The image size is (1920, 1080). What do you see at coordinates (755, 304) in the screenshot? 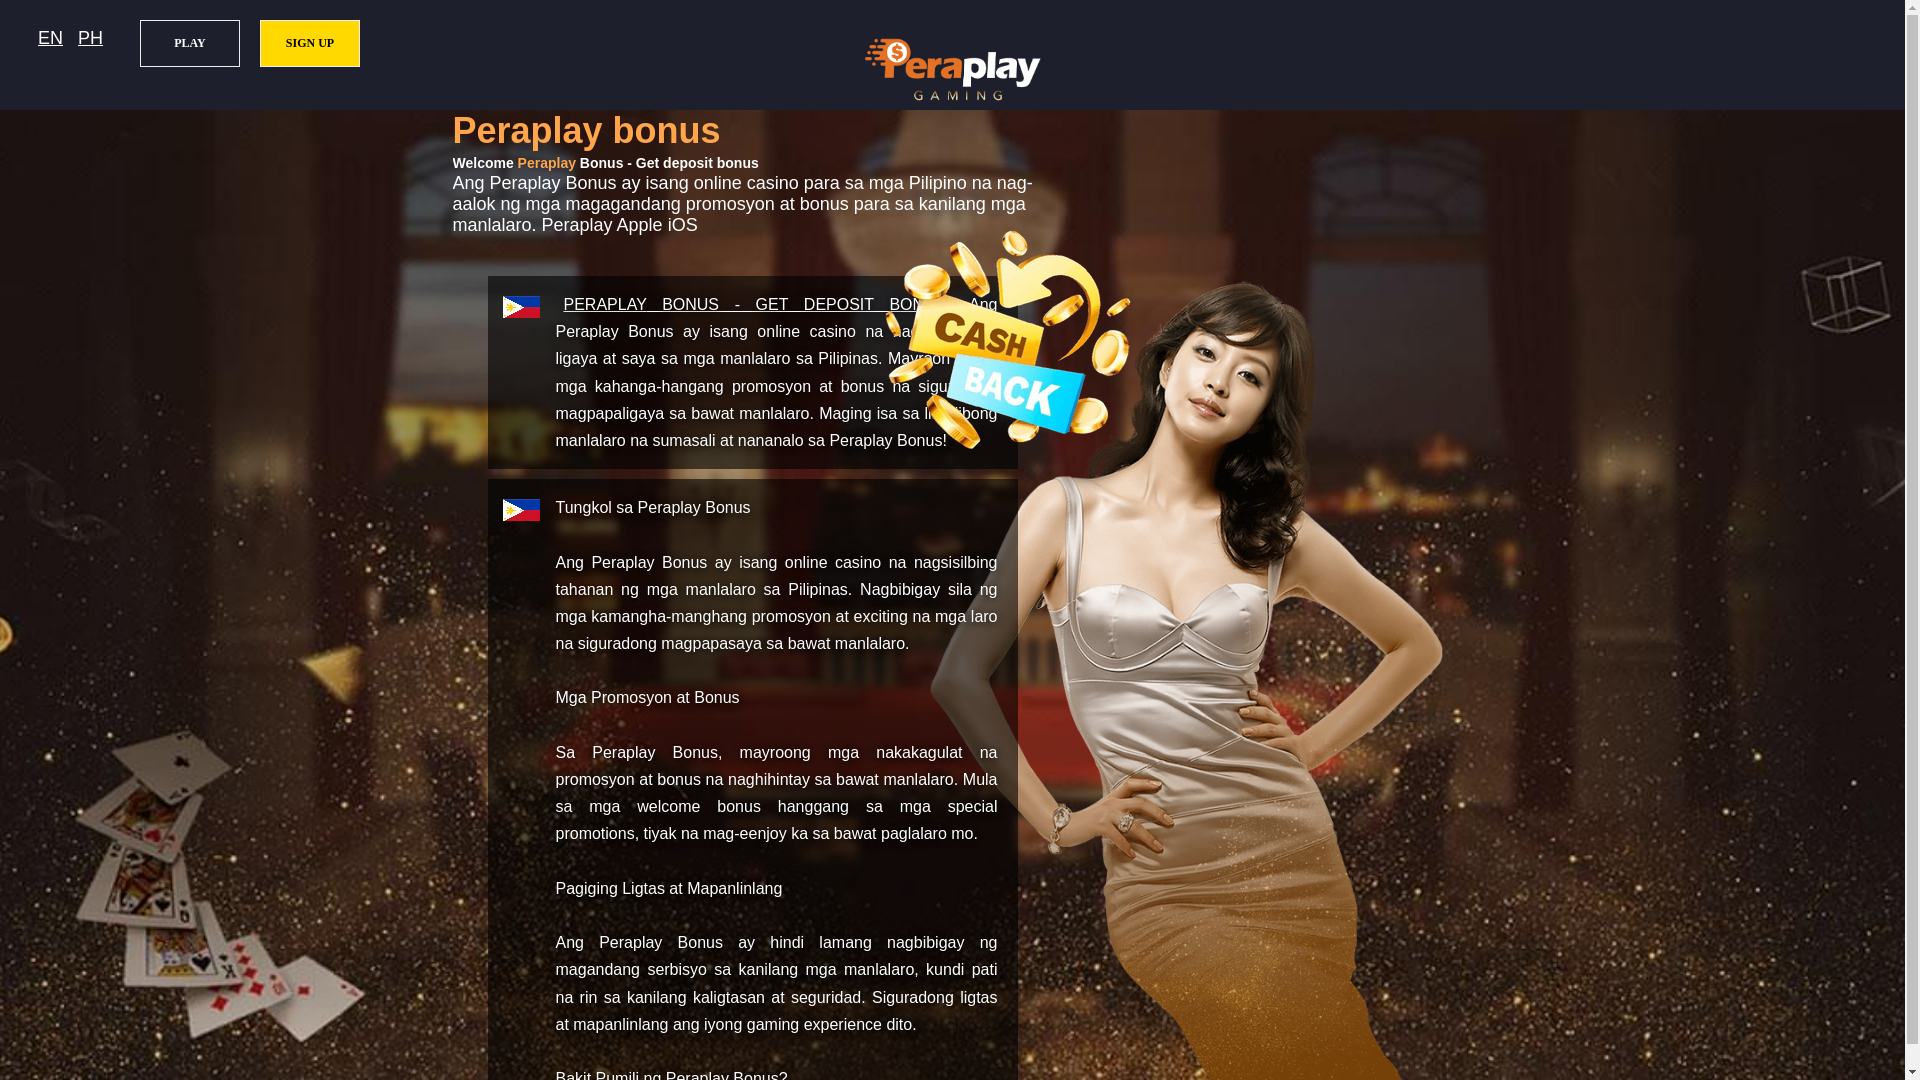
I see `PERAPLAY BONUS - GET DEPOSIT BONUS` at bounding box center [755, 304].